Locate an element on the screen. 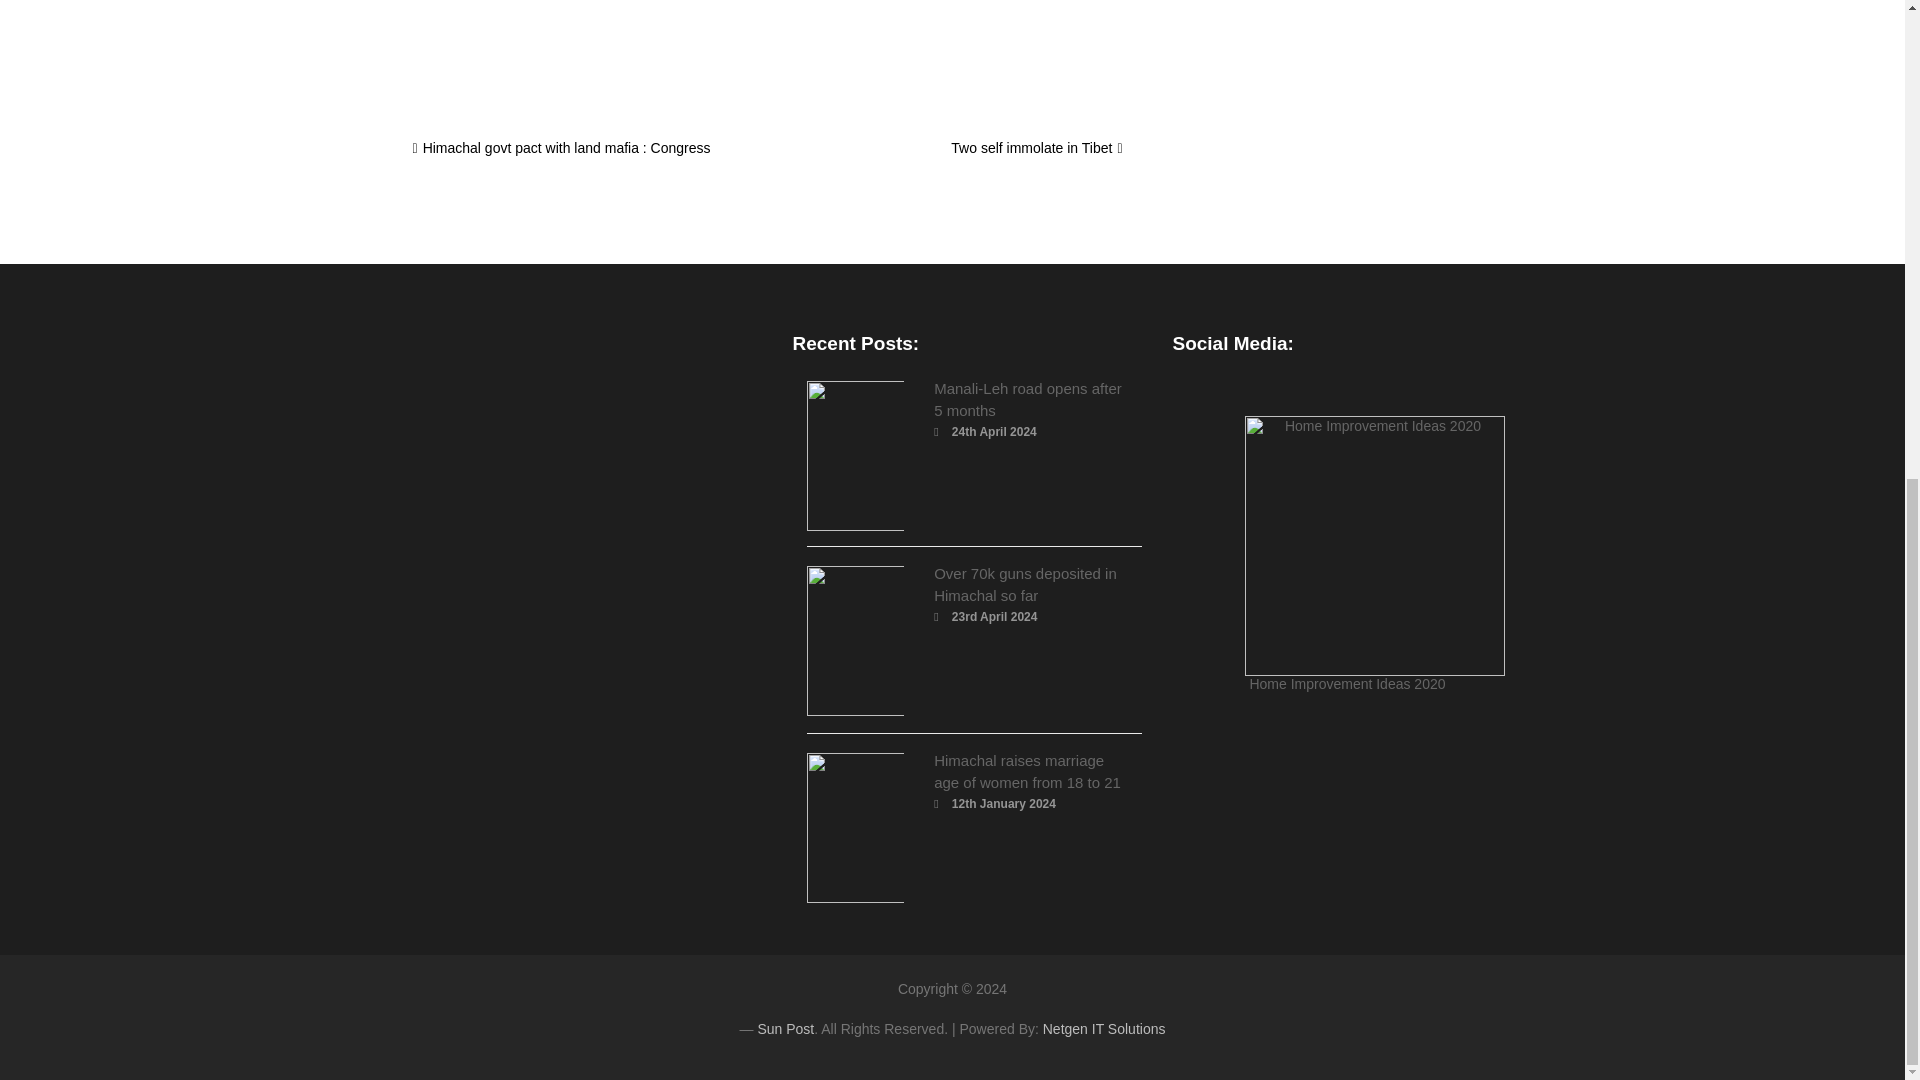 The image size is (1920, 1080). Home Improvement Ideas 2020 is located at coordinates (1346, 554).